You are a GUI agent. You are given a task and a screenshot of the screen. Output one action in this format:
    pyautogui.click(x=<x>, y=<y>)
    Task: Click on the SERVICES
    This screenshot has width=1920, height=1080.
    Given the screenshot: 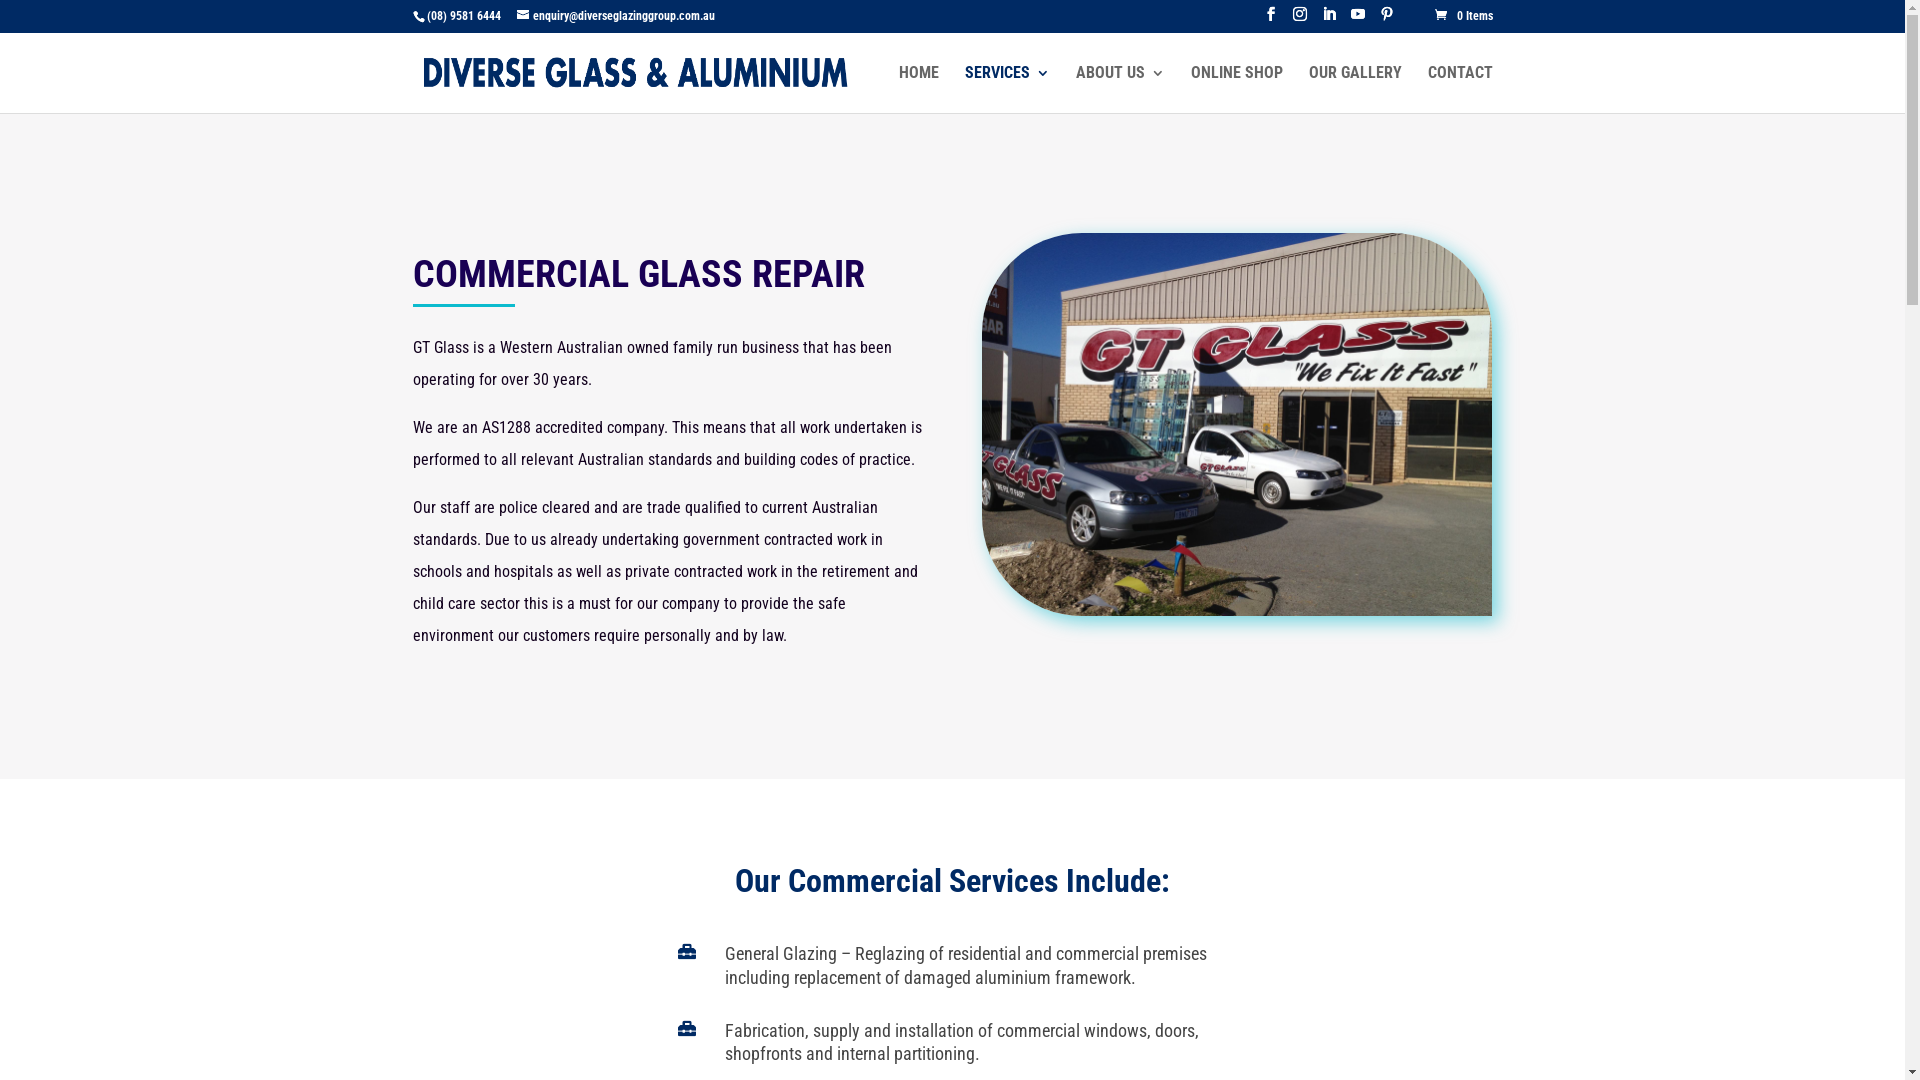 What is the action you would take?
    pyautogui.click(x=1006, y=90)
    